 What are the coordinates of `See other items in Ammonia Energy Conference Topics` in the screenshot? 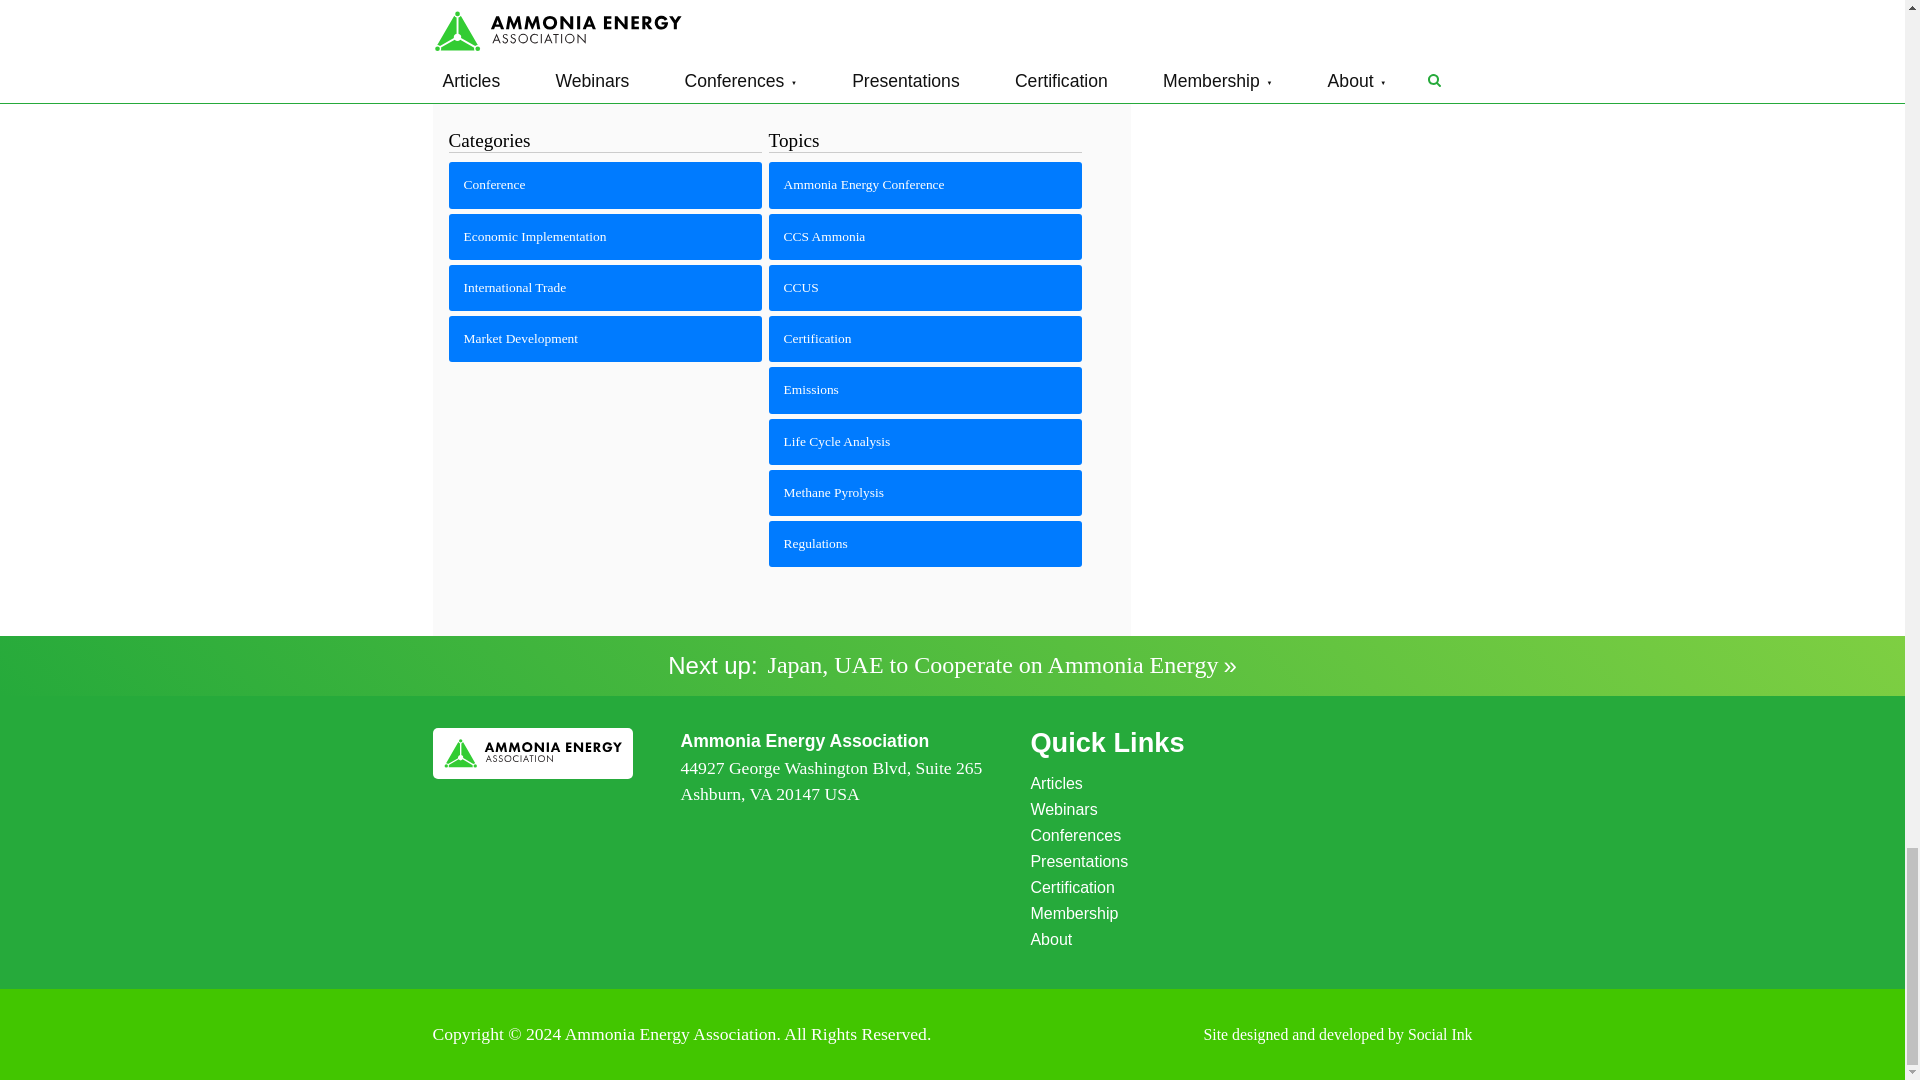 It's located at (926, 185).